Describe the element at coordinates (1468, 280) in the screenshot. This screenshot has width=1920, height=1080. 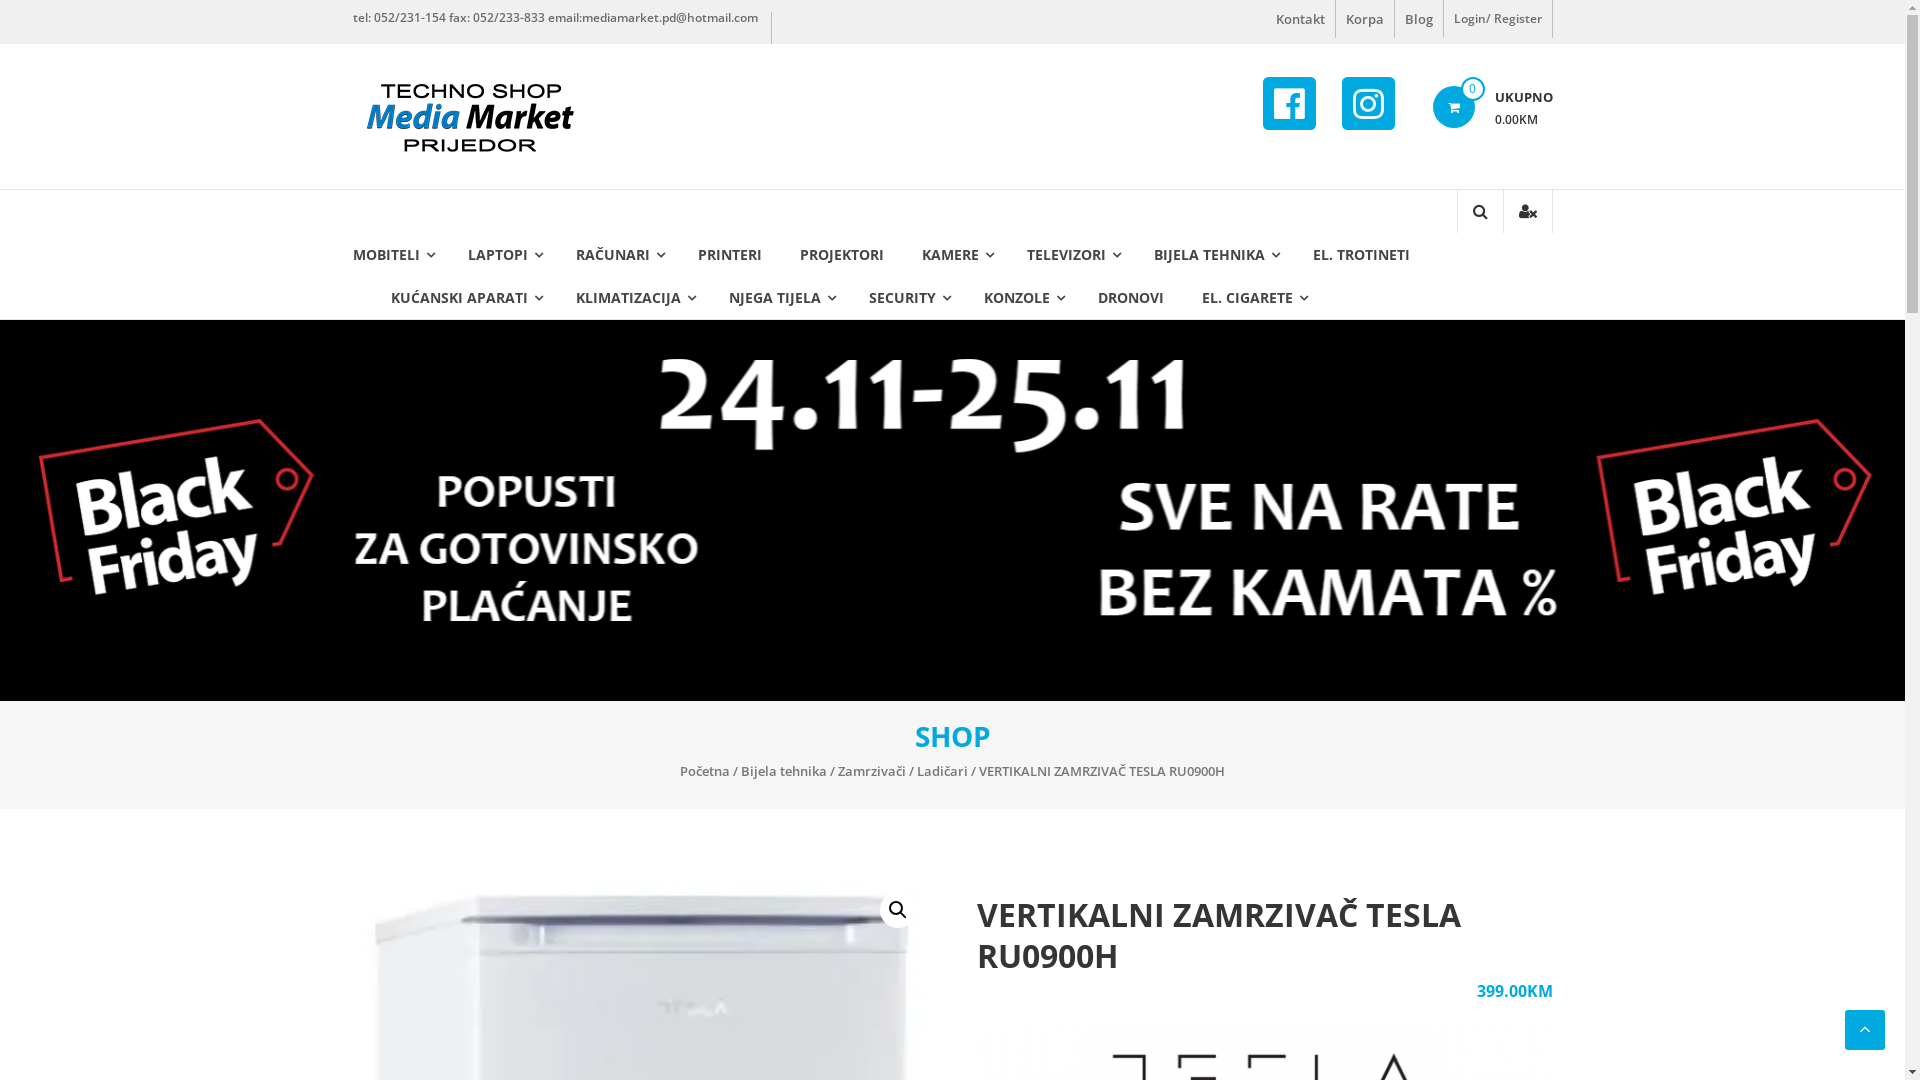
I see `Search` at that location.